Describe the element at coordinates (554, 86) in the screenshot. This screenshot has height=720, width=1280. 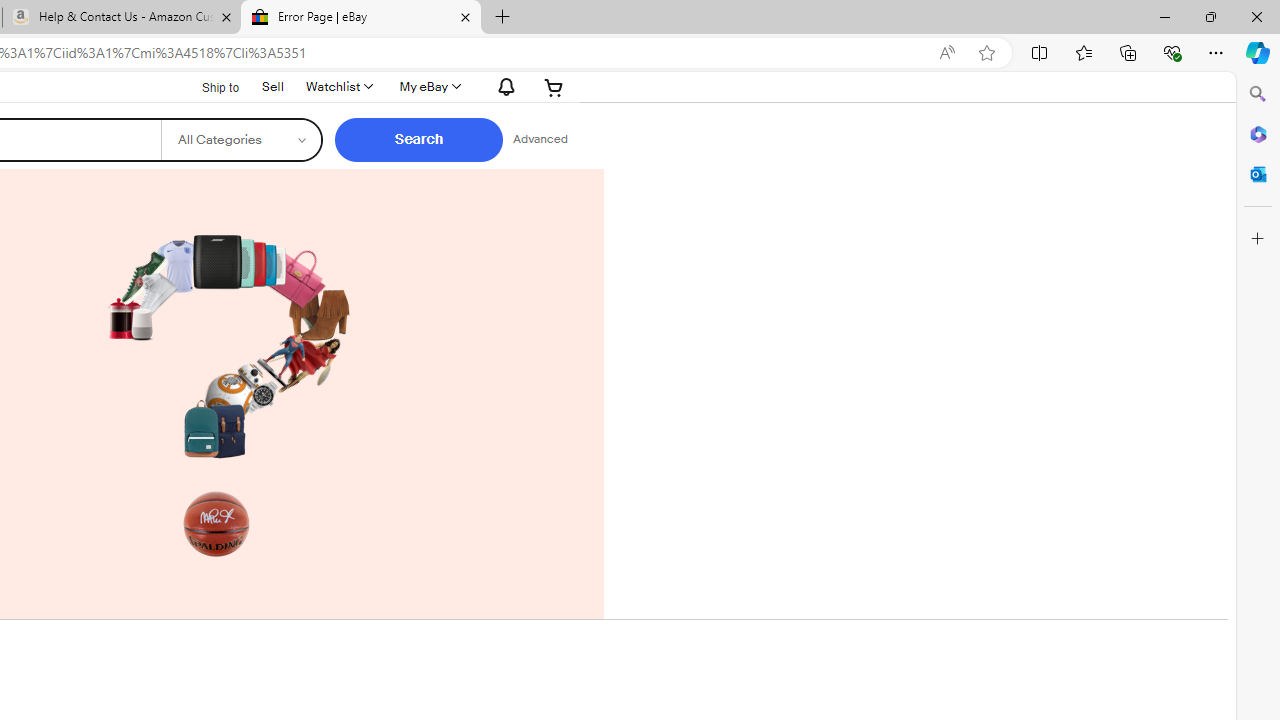
I see `Expand Cart` at that location.